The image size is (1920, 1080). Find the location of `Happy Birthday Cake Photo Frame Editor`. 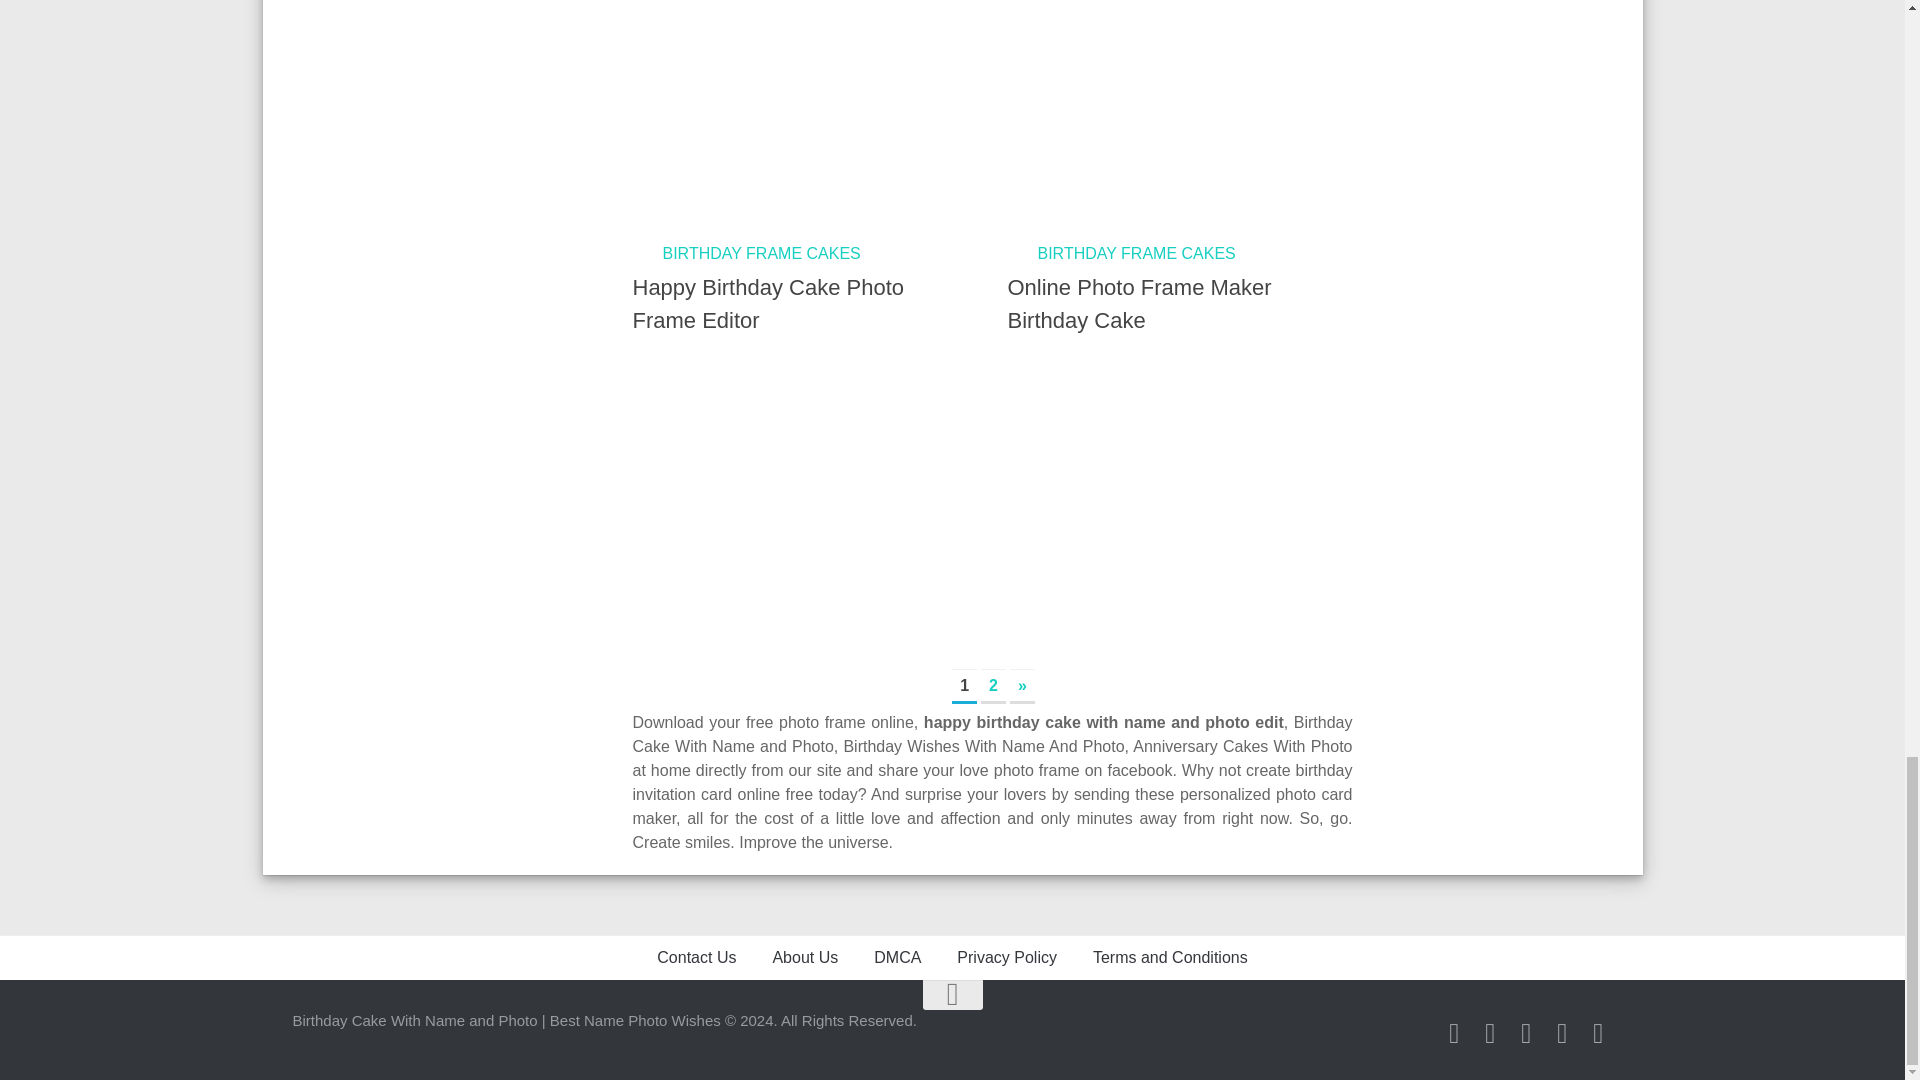

Happy Birthday Cake Photo Frame Editor is located at coordinates (768, 304).